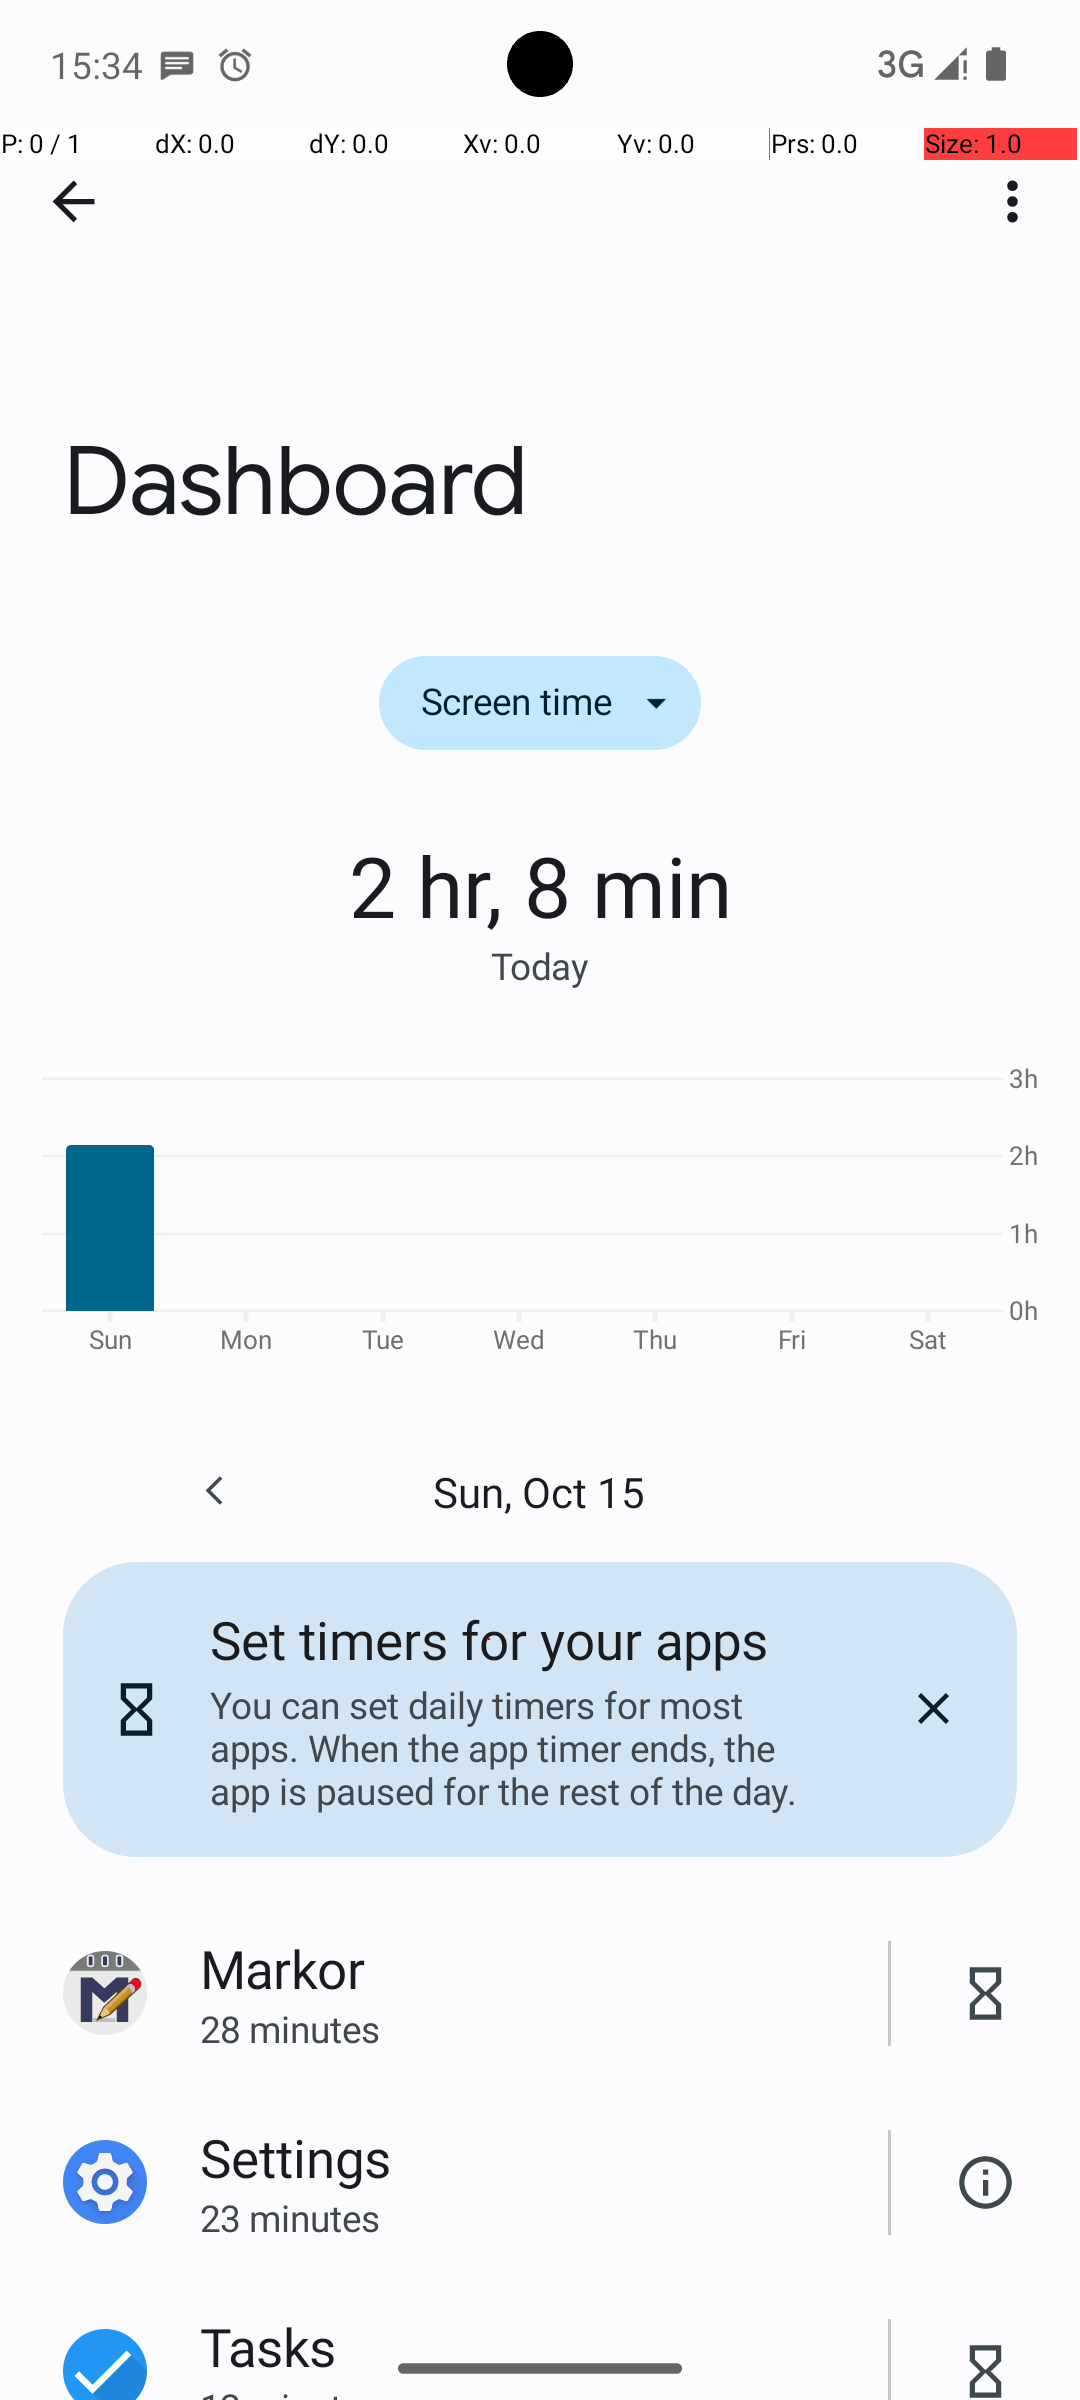  I want to click on No timer set for Markor, so click(986, 1994).